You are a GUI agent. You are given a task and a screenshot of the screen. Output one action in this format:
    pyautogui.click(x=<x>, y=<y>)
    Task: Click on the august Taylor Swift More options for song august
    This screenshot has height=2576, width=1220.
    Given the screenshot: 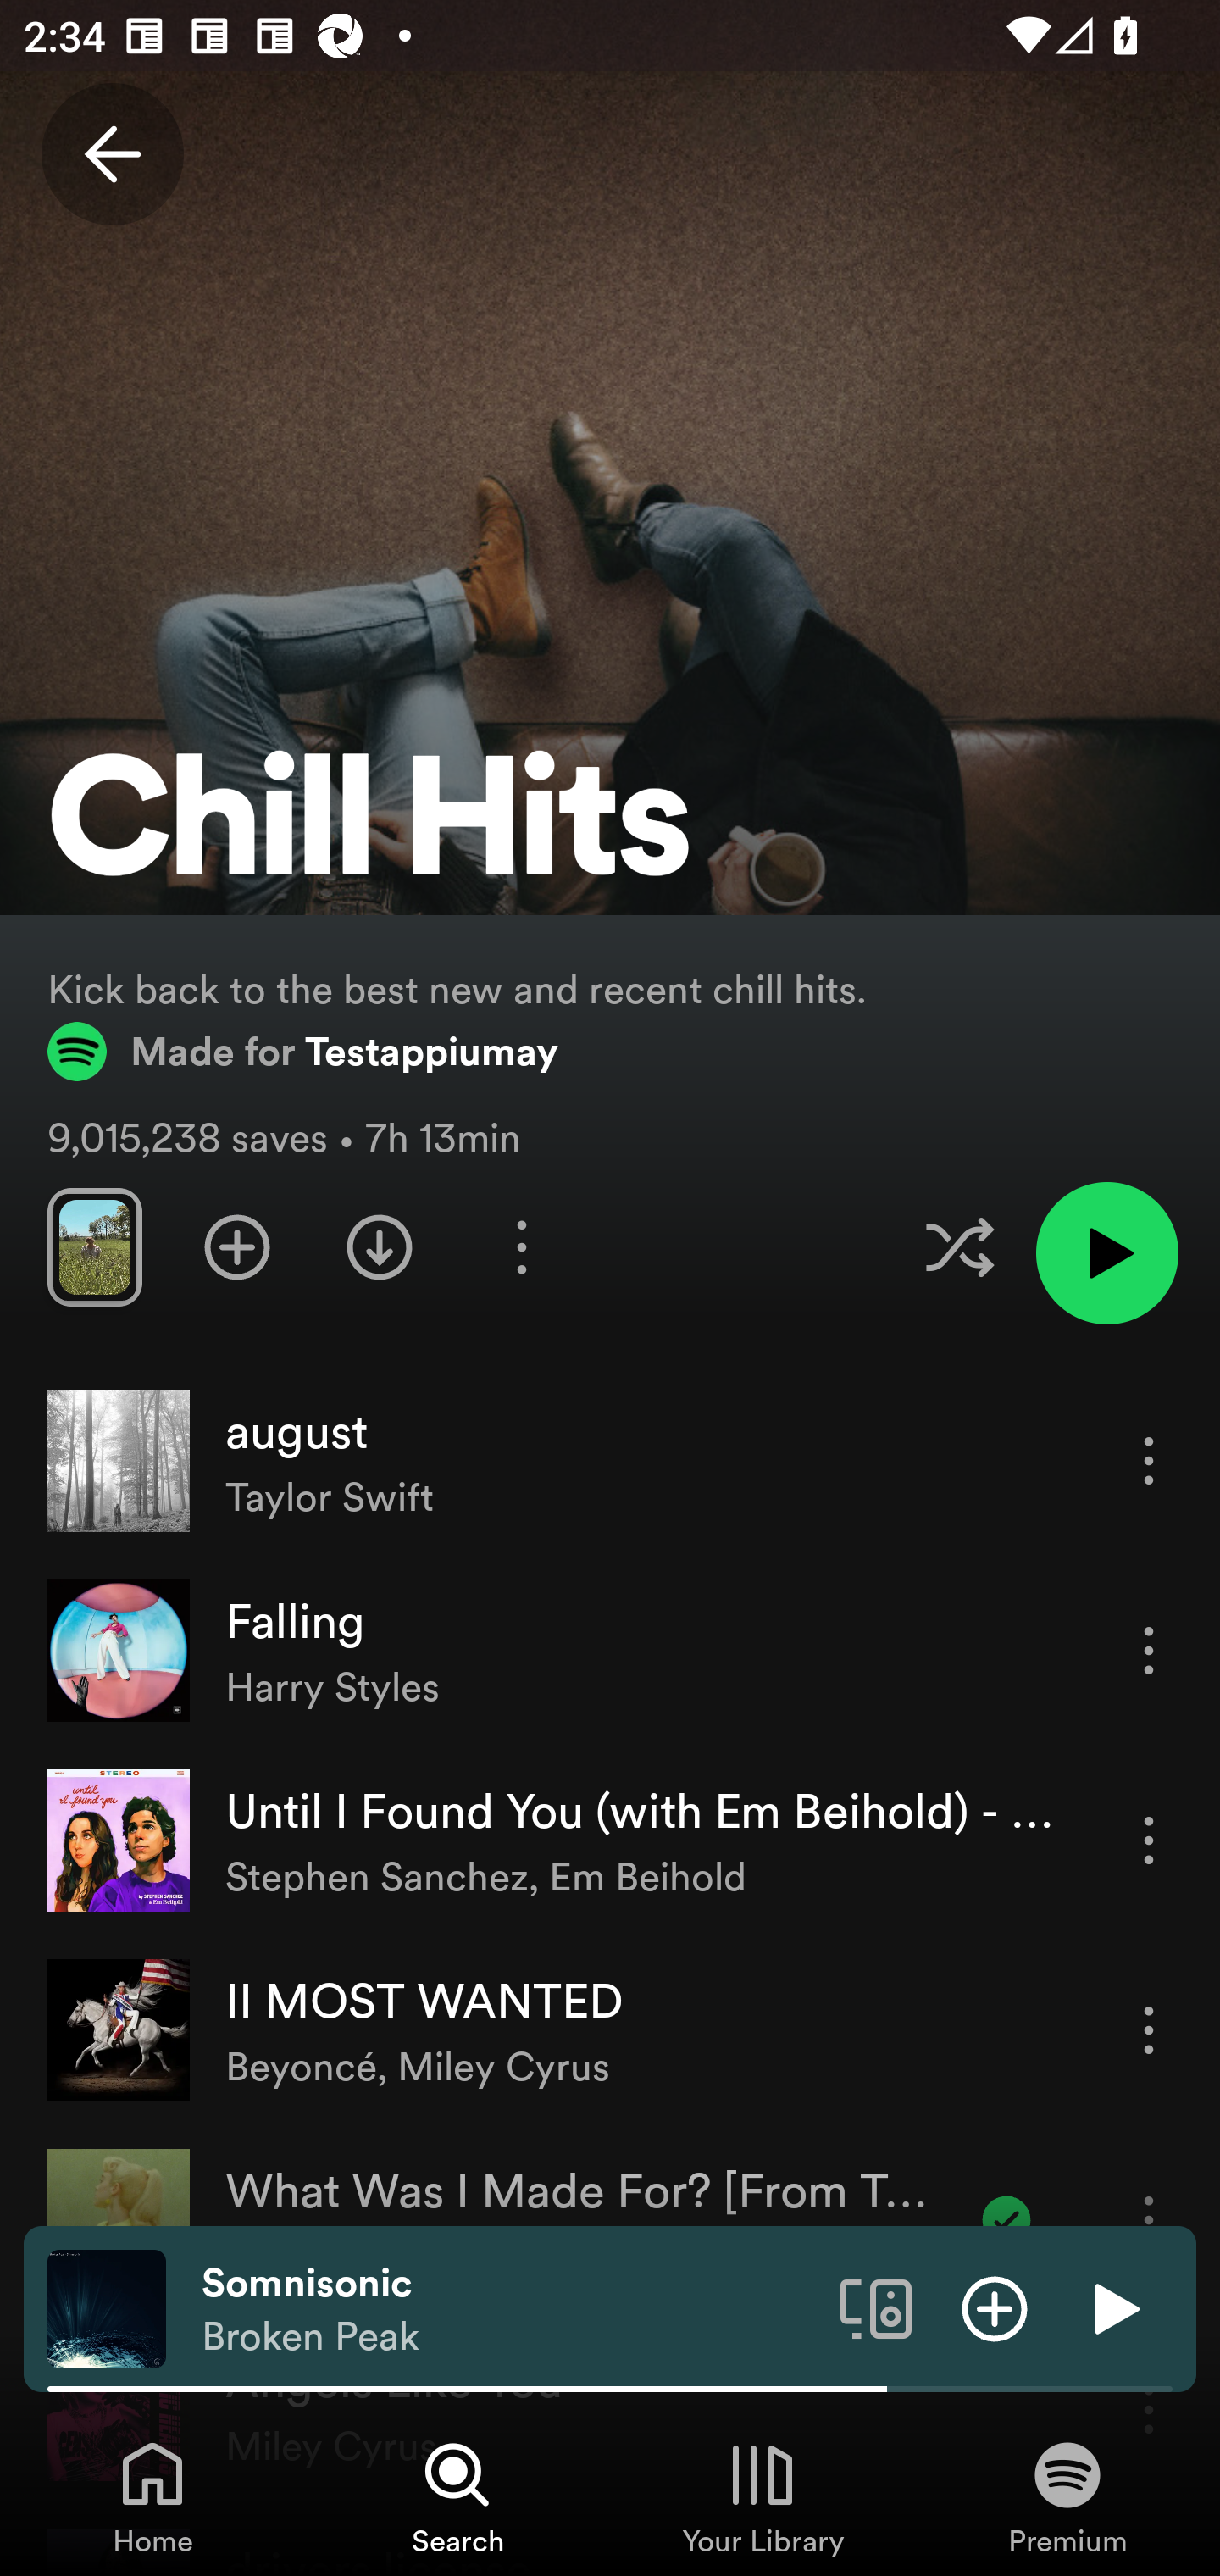 What is the action you would take?
    pyautogui.click(x=610, y=1461)
    